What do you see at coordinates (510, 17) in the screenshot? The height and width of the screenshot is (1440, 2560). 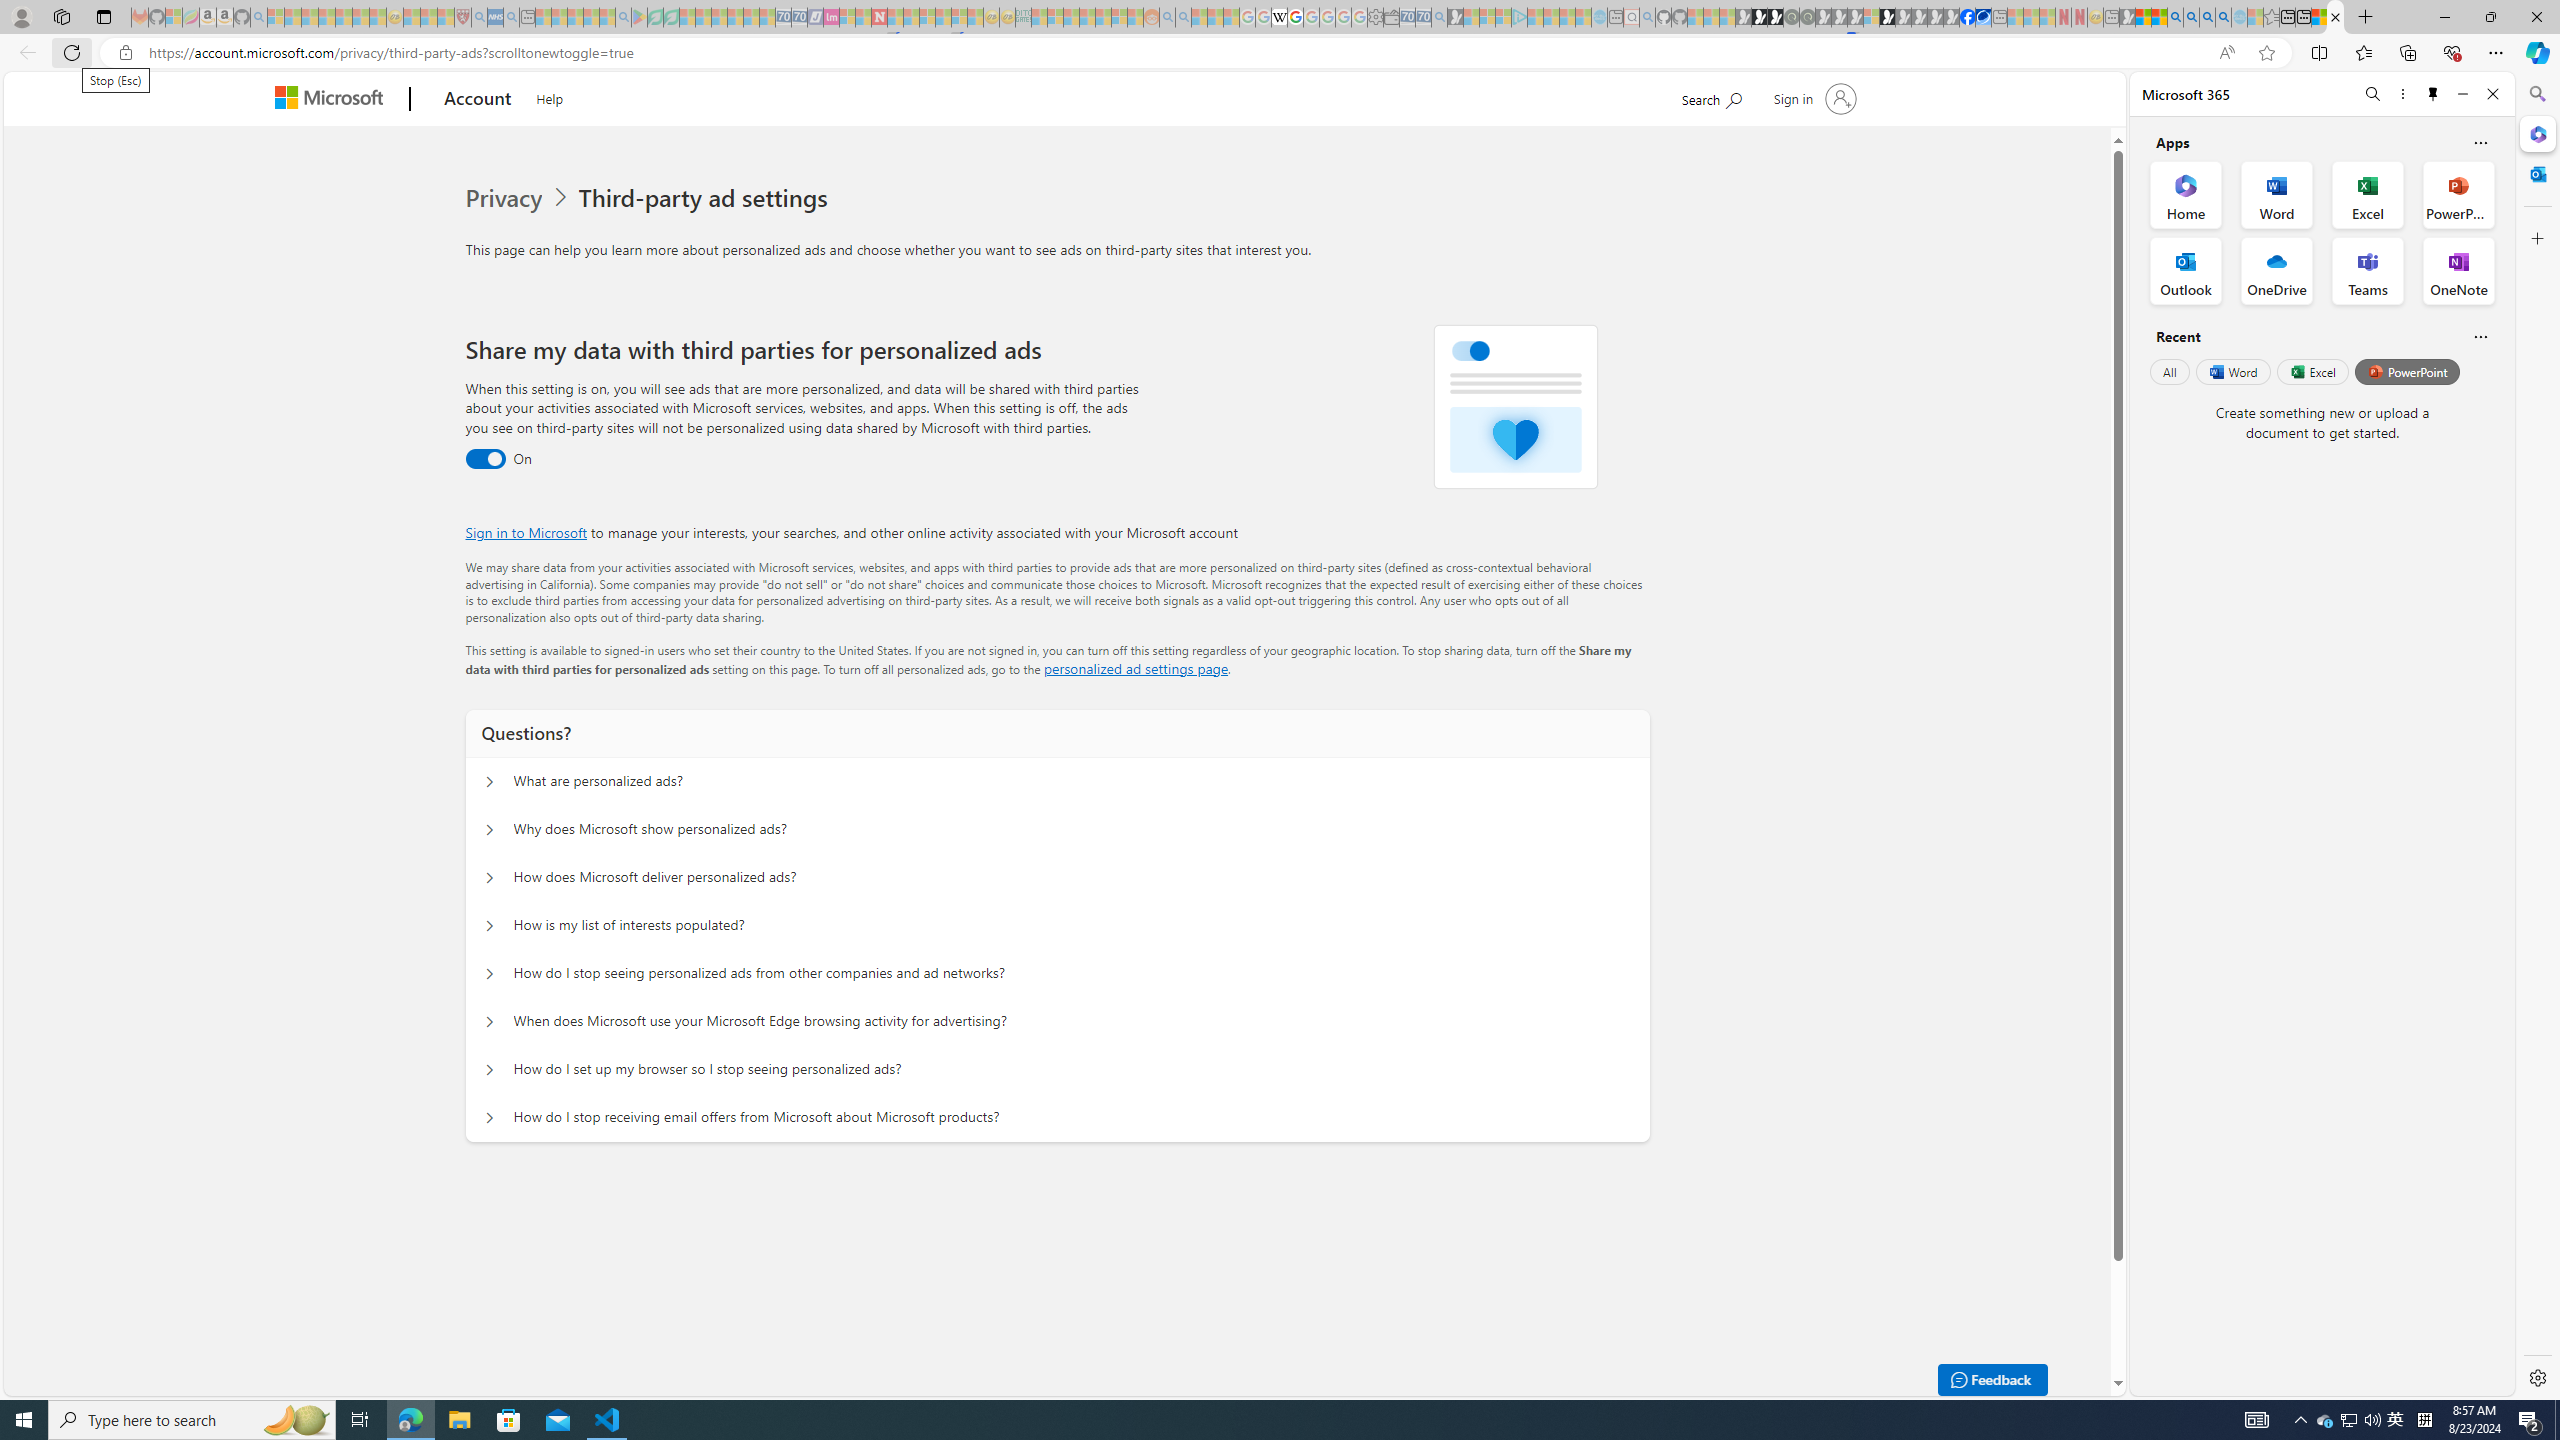 I see `utah sues federal government - Search - Sleeping` at bounding box center [510, 17].